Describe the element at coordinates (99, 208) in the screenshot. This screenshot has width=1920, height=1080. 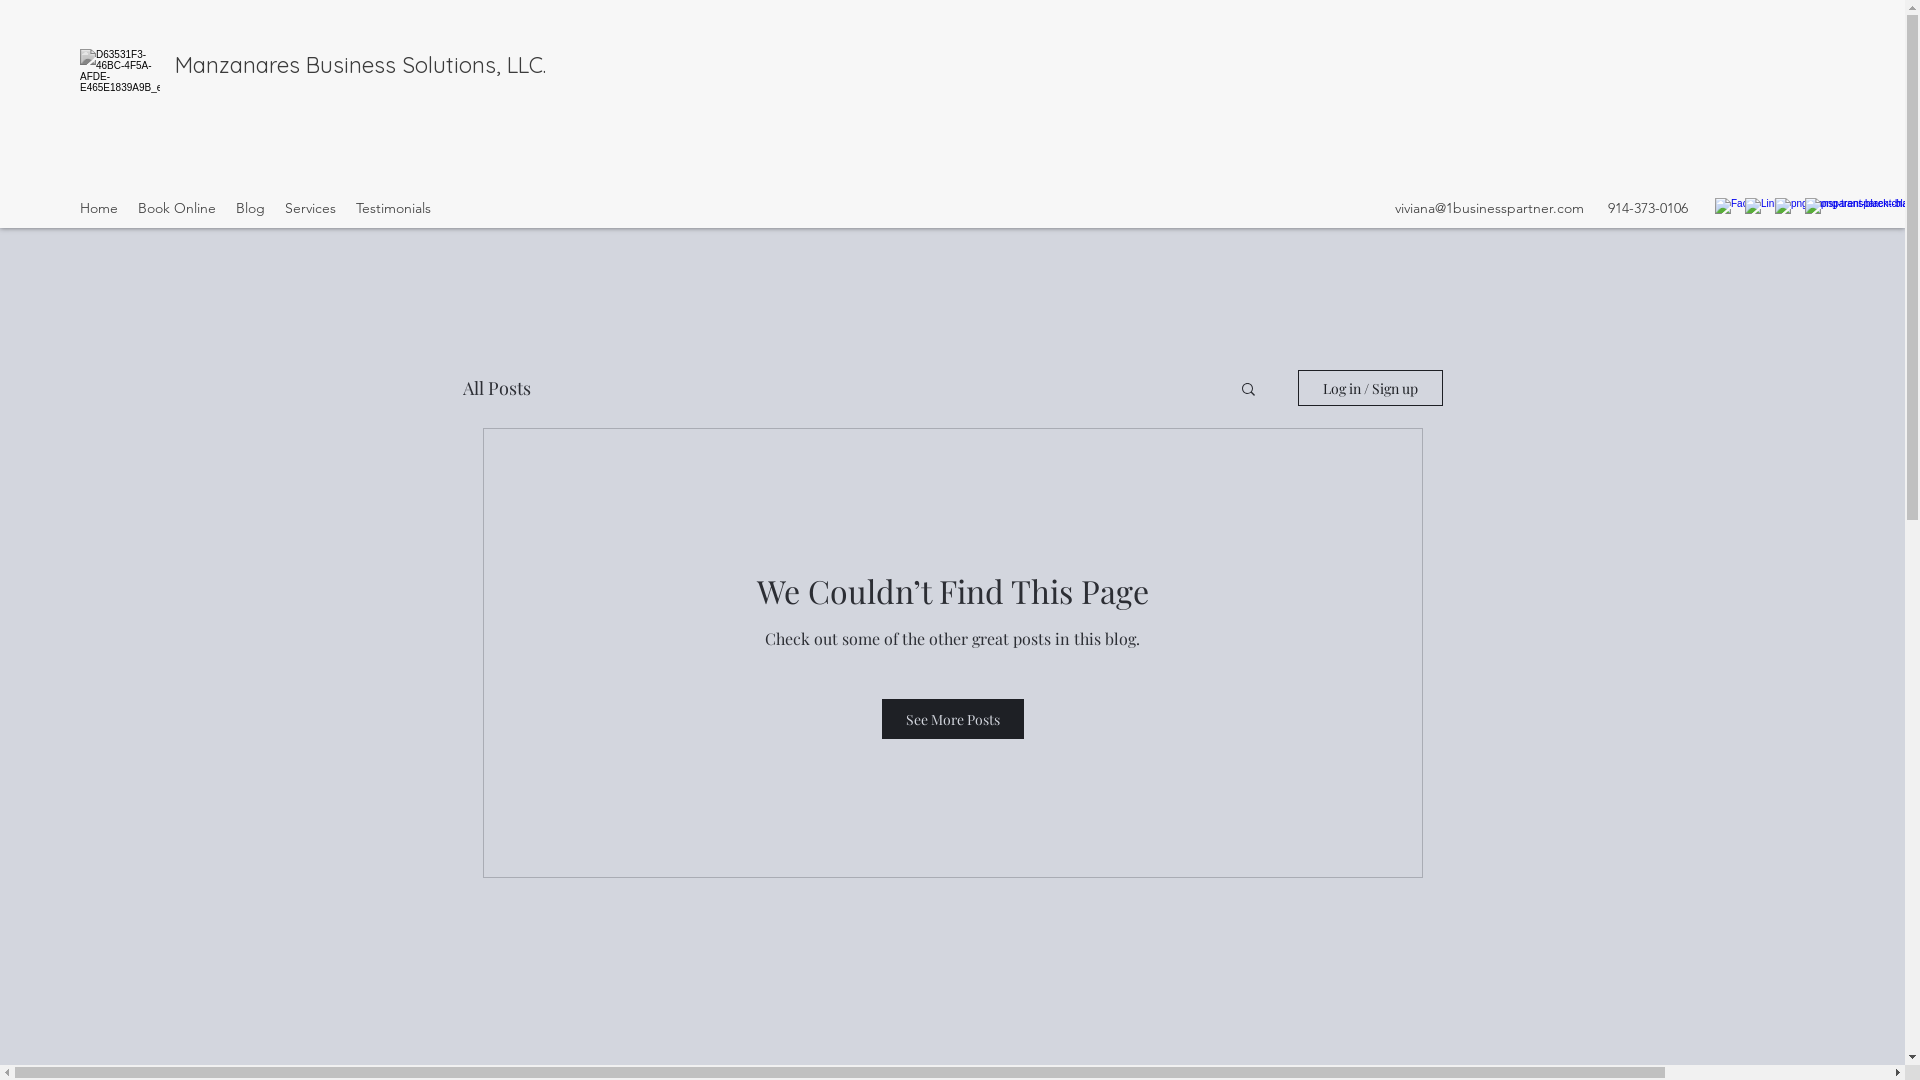
I see `Home` at that location.